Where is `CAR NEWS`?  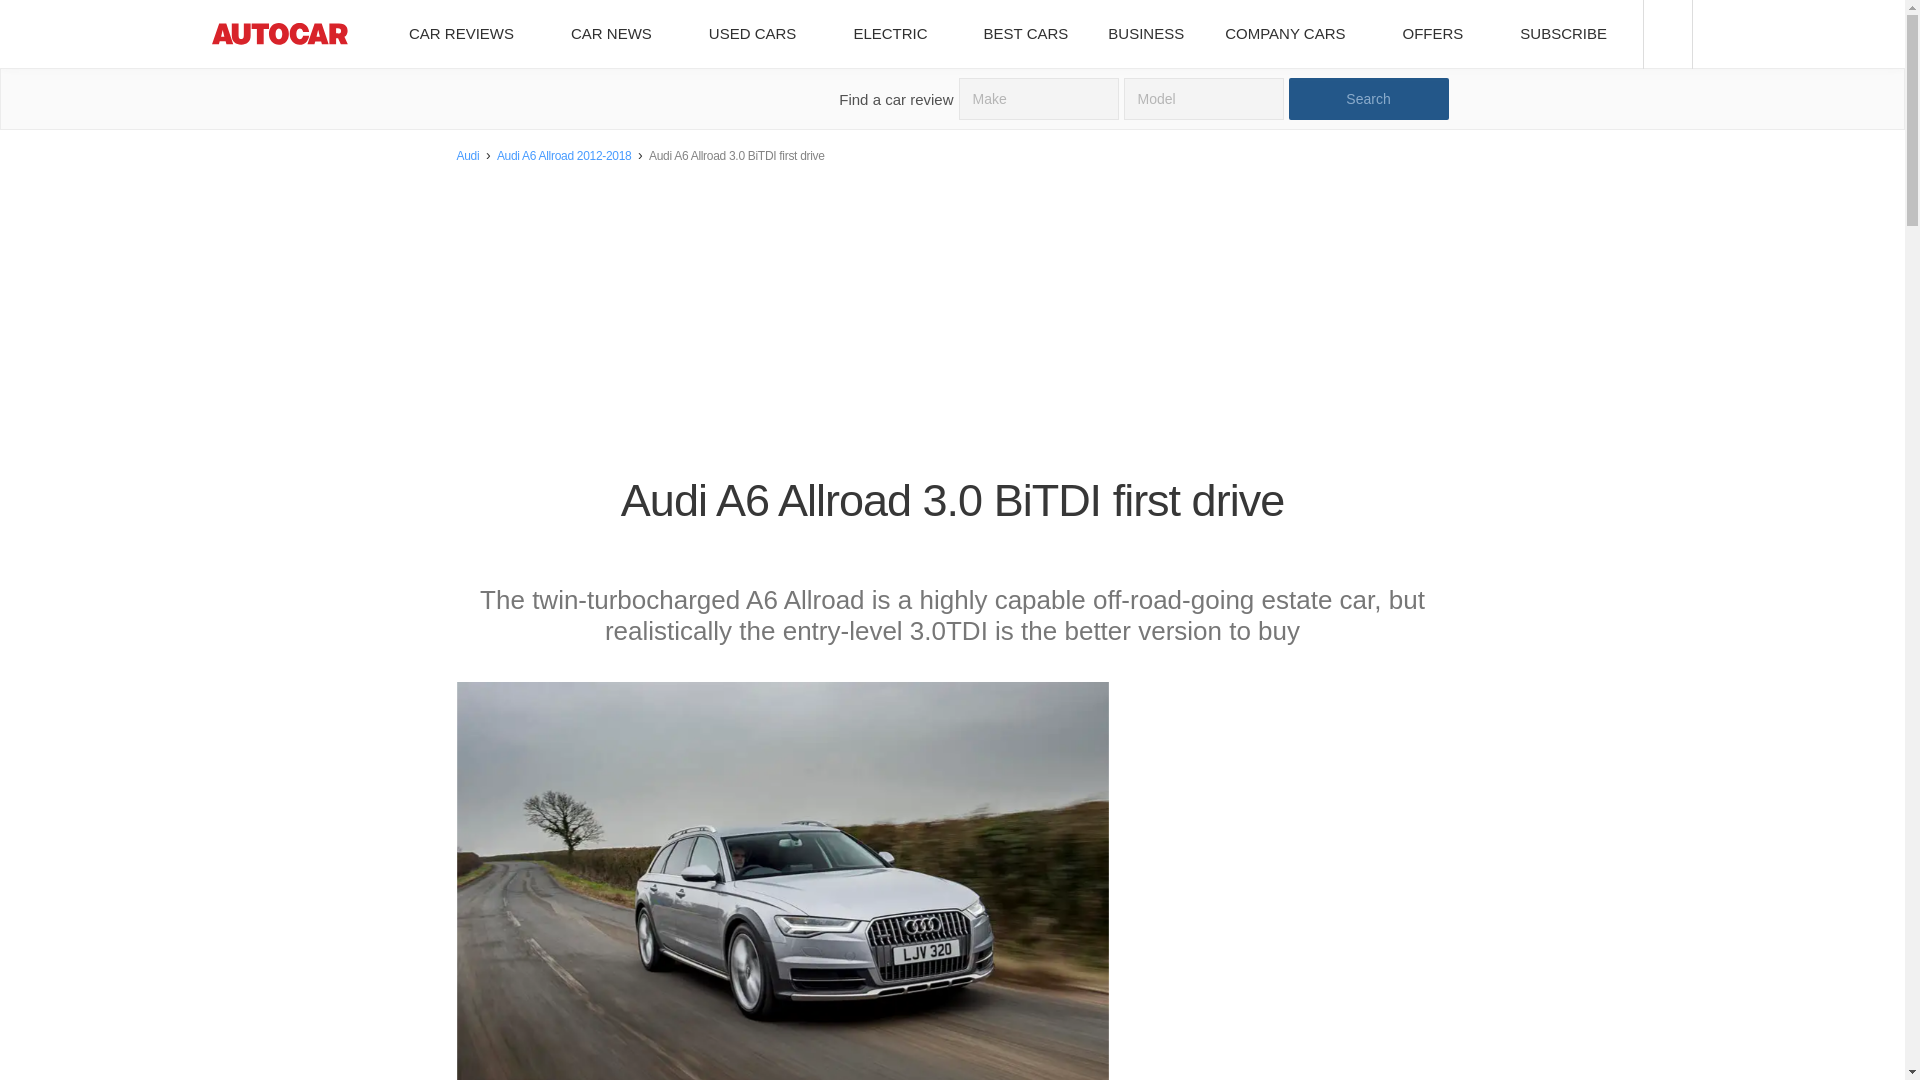 CAR NEWS is located at coordinates (618, 34).